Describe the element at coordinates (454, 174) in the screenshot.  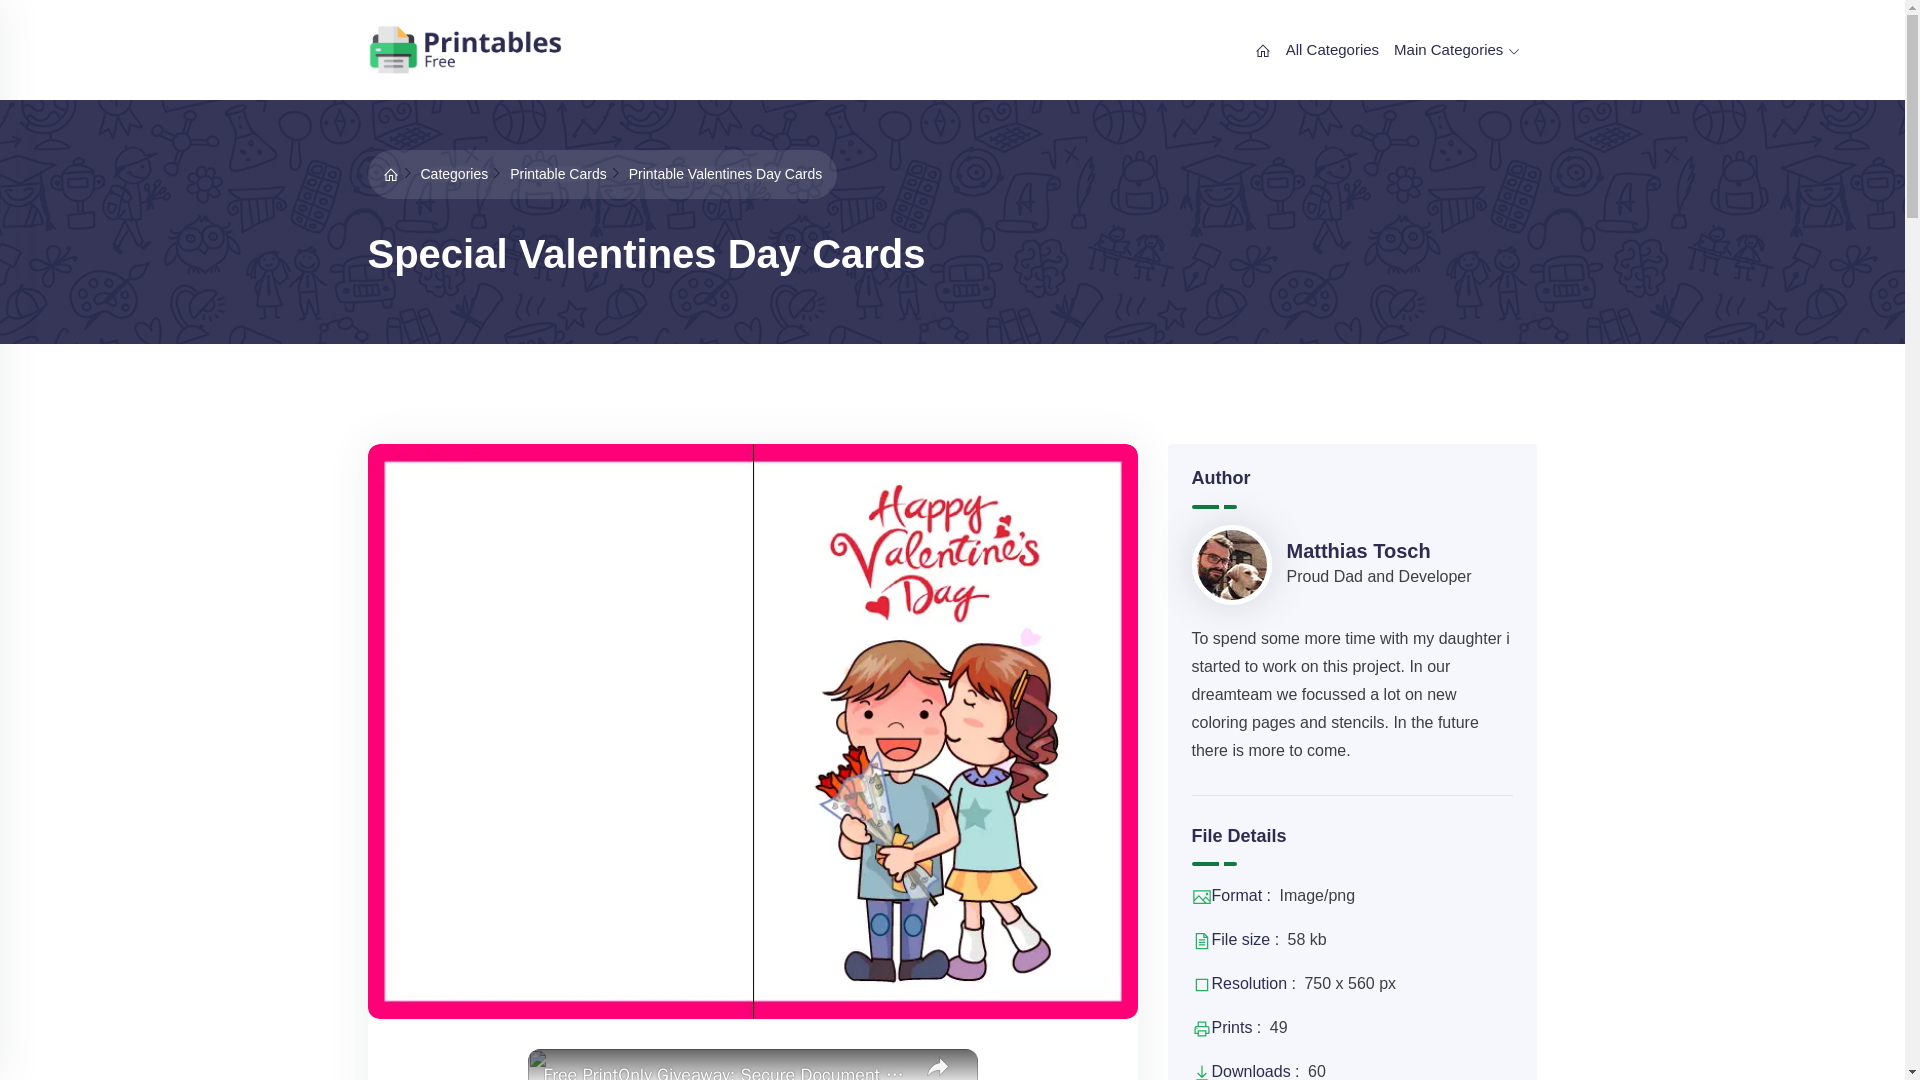
I see `Categories` at that location.